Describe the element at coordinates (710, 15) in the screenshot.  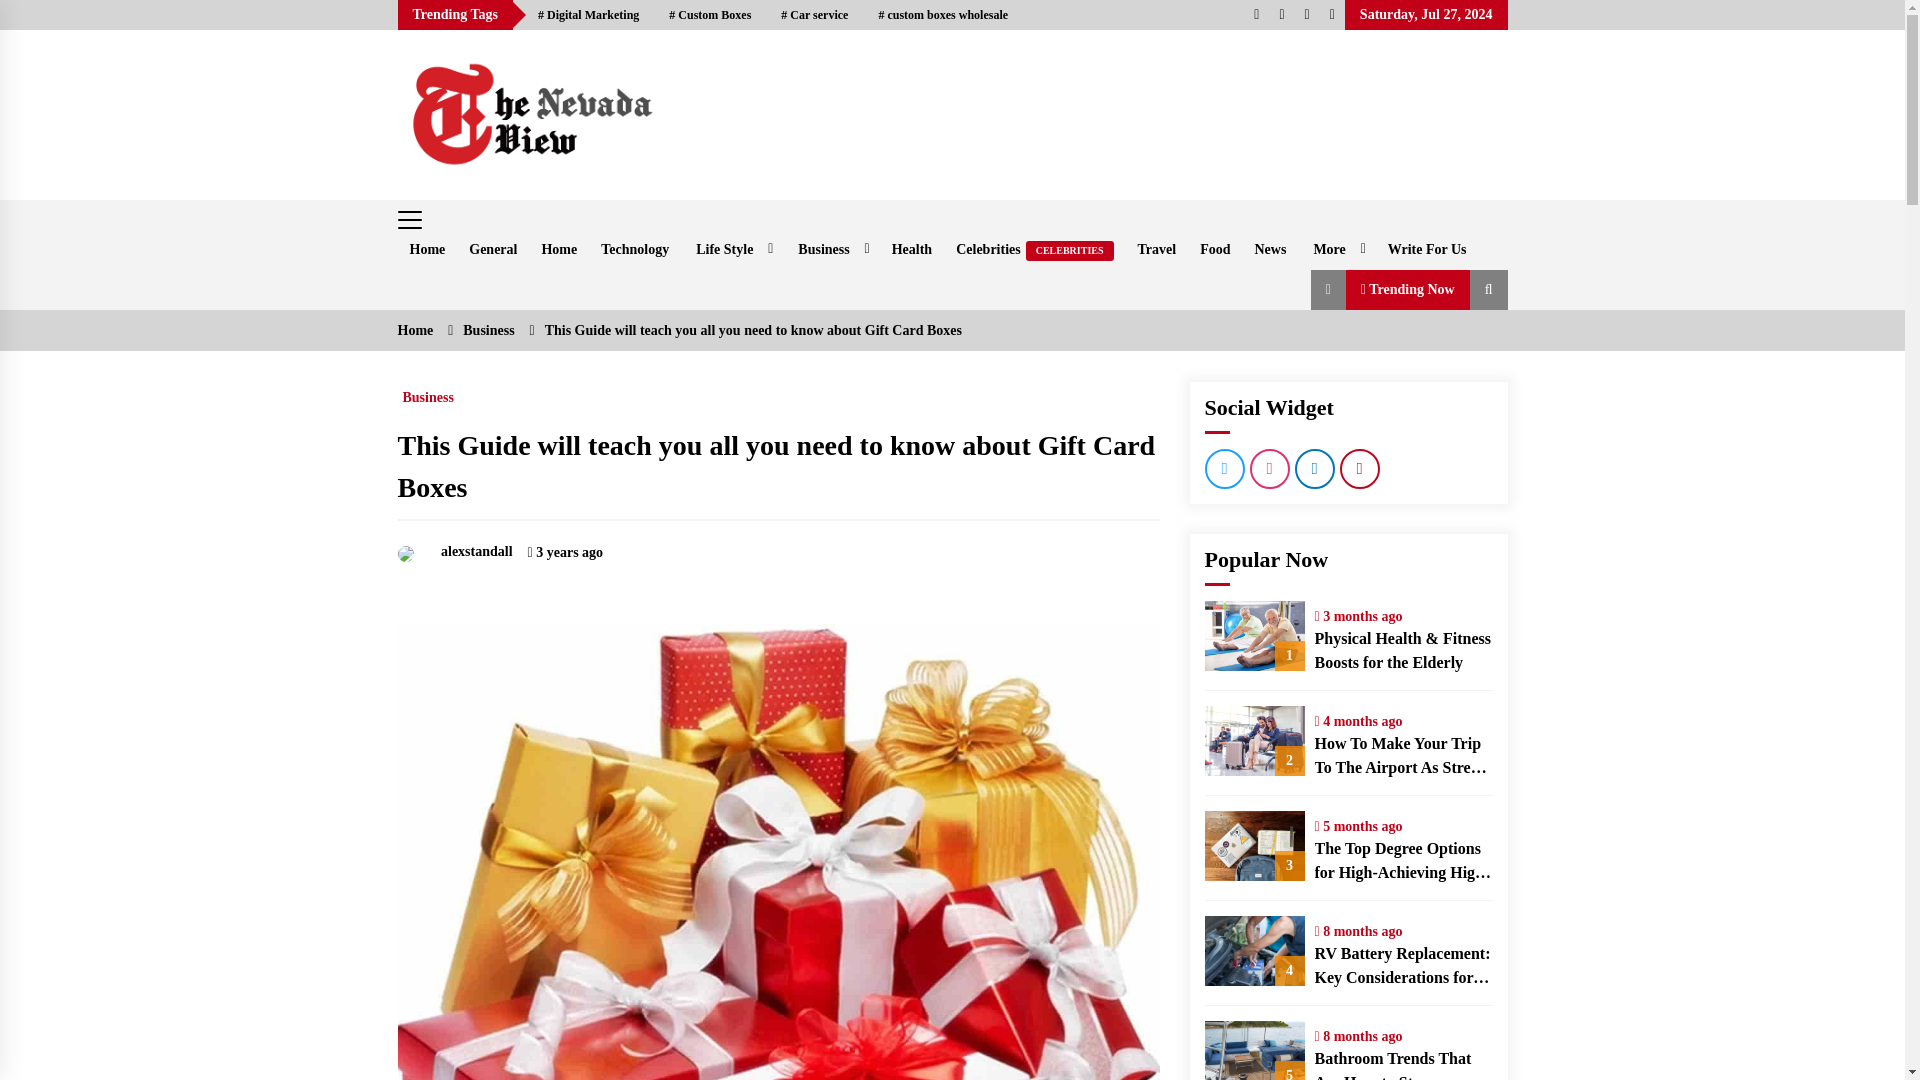
I see `Custom Boxes` at that location.